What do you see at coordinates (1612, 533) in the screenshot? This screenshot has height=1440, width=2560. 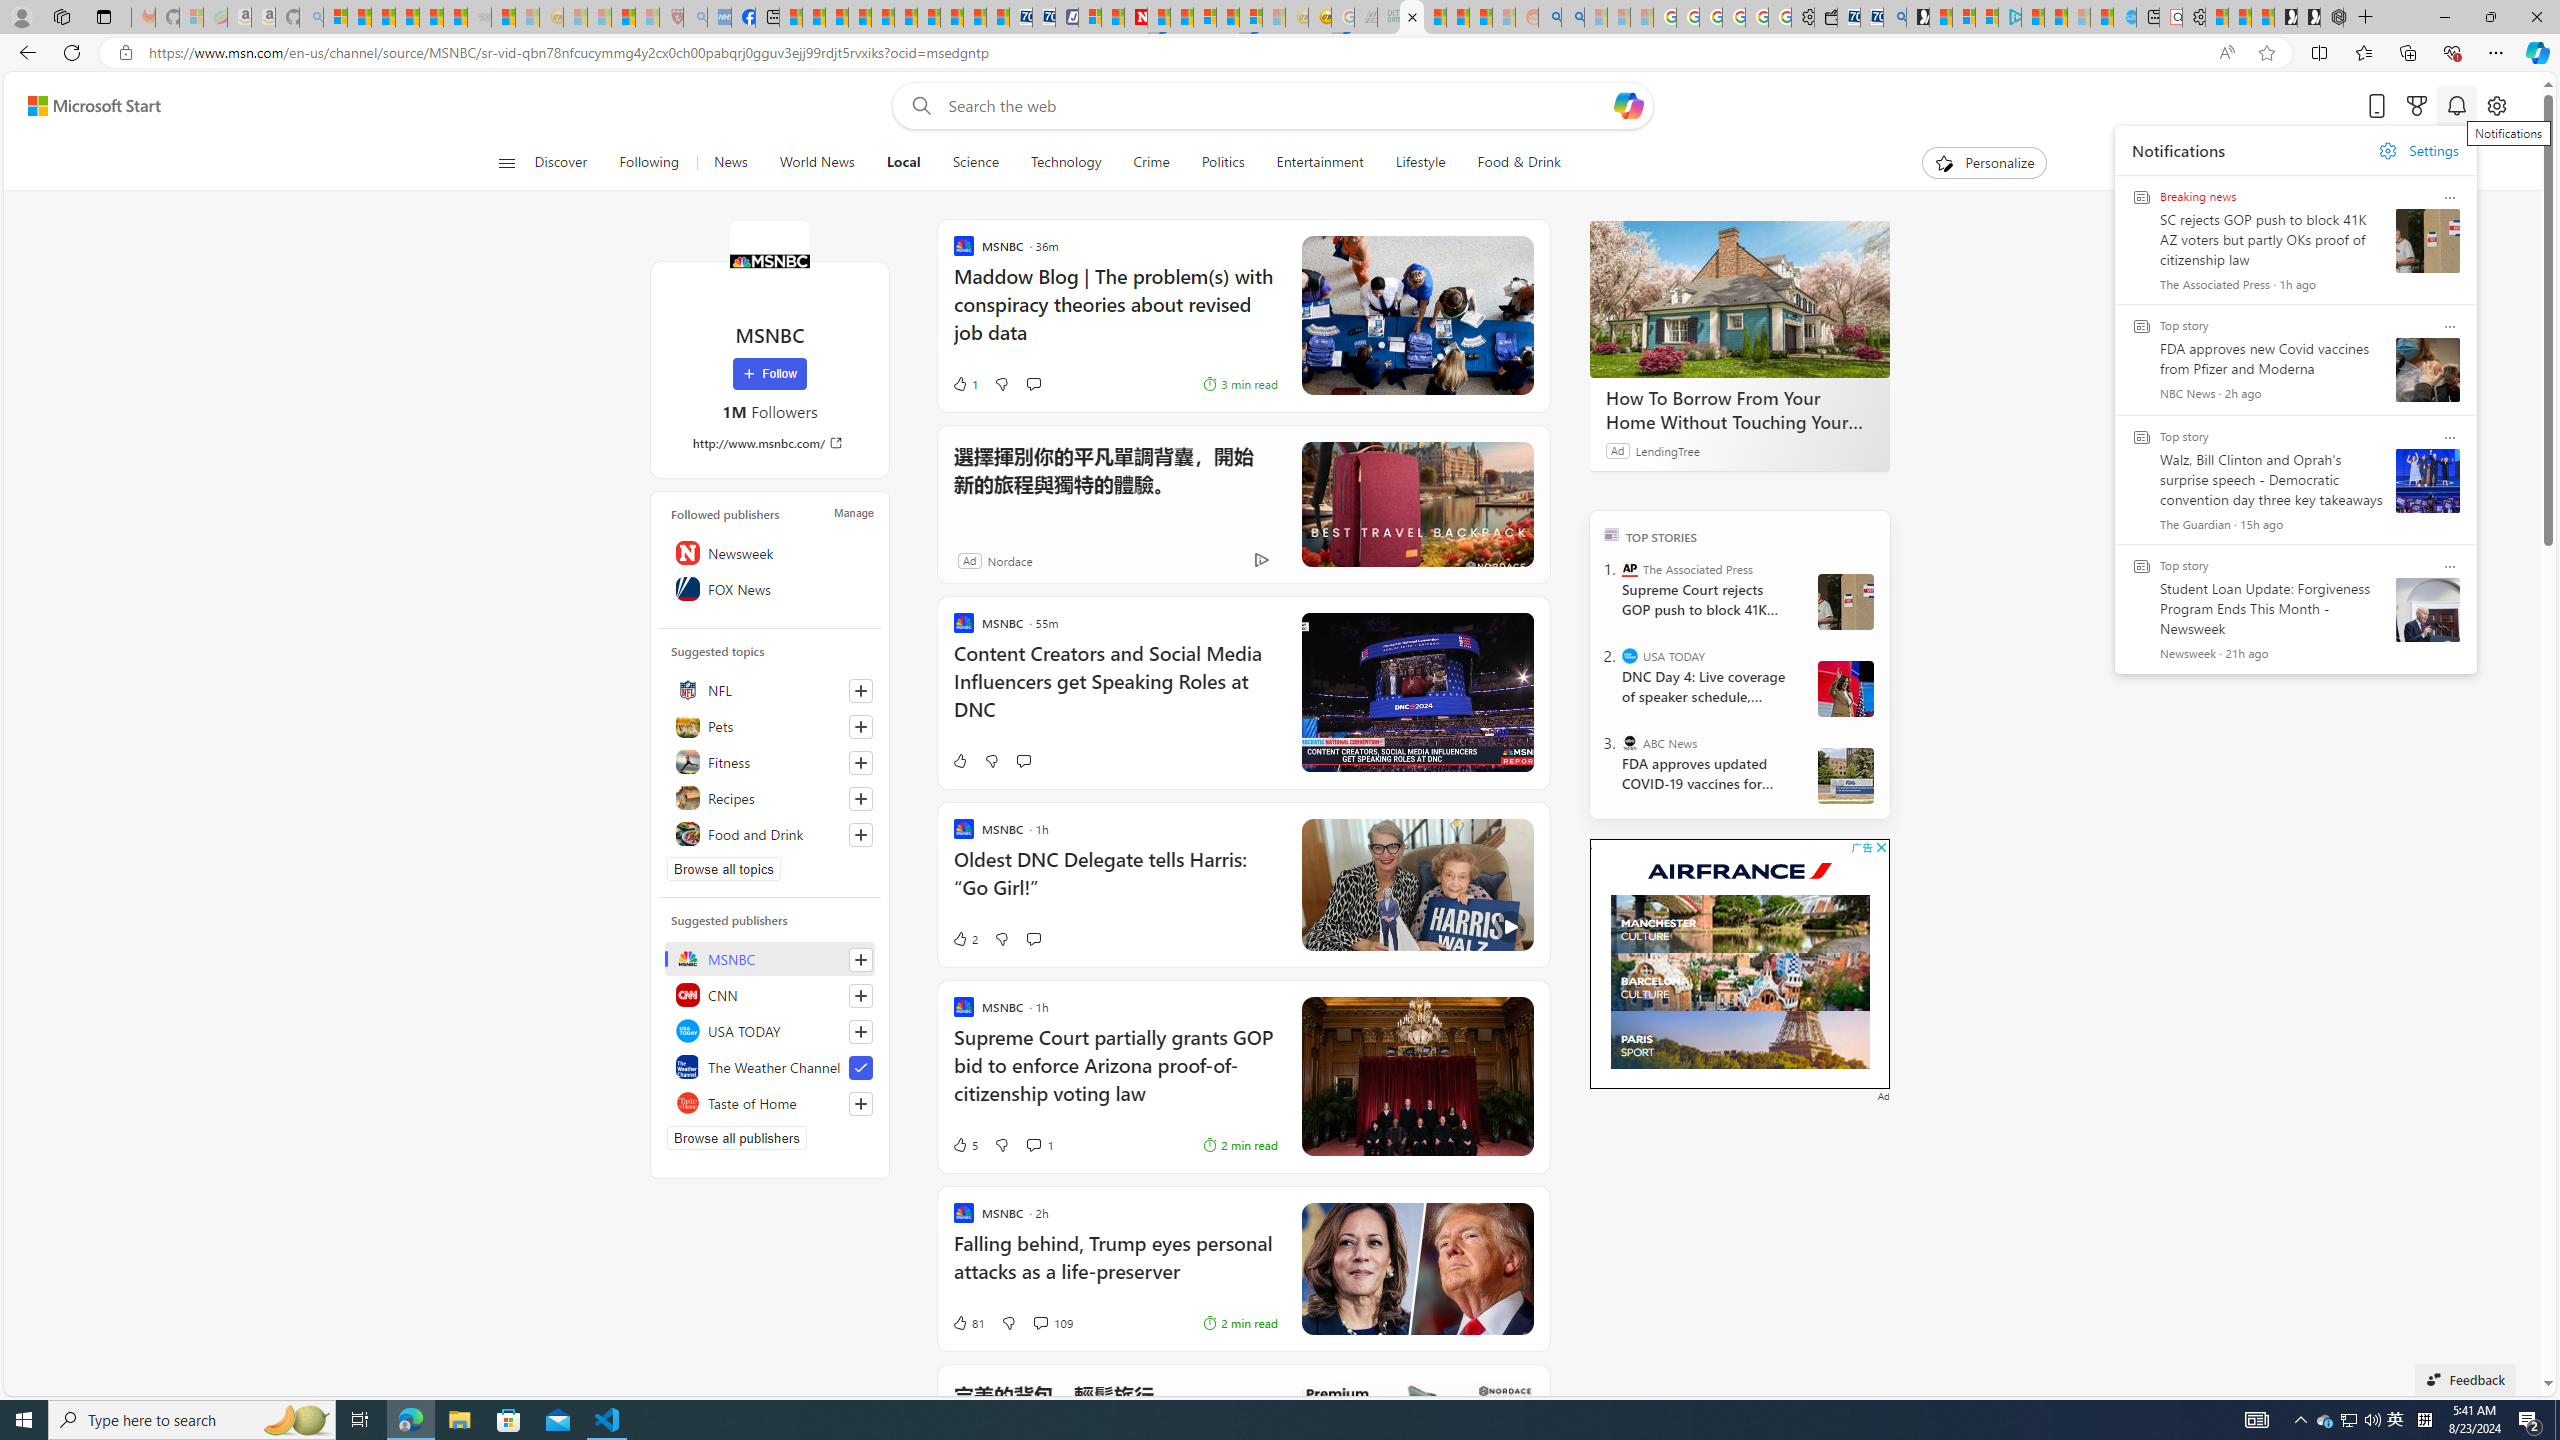 I see `TOP` at bounding box center [1612, 533].